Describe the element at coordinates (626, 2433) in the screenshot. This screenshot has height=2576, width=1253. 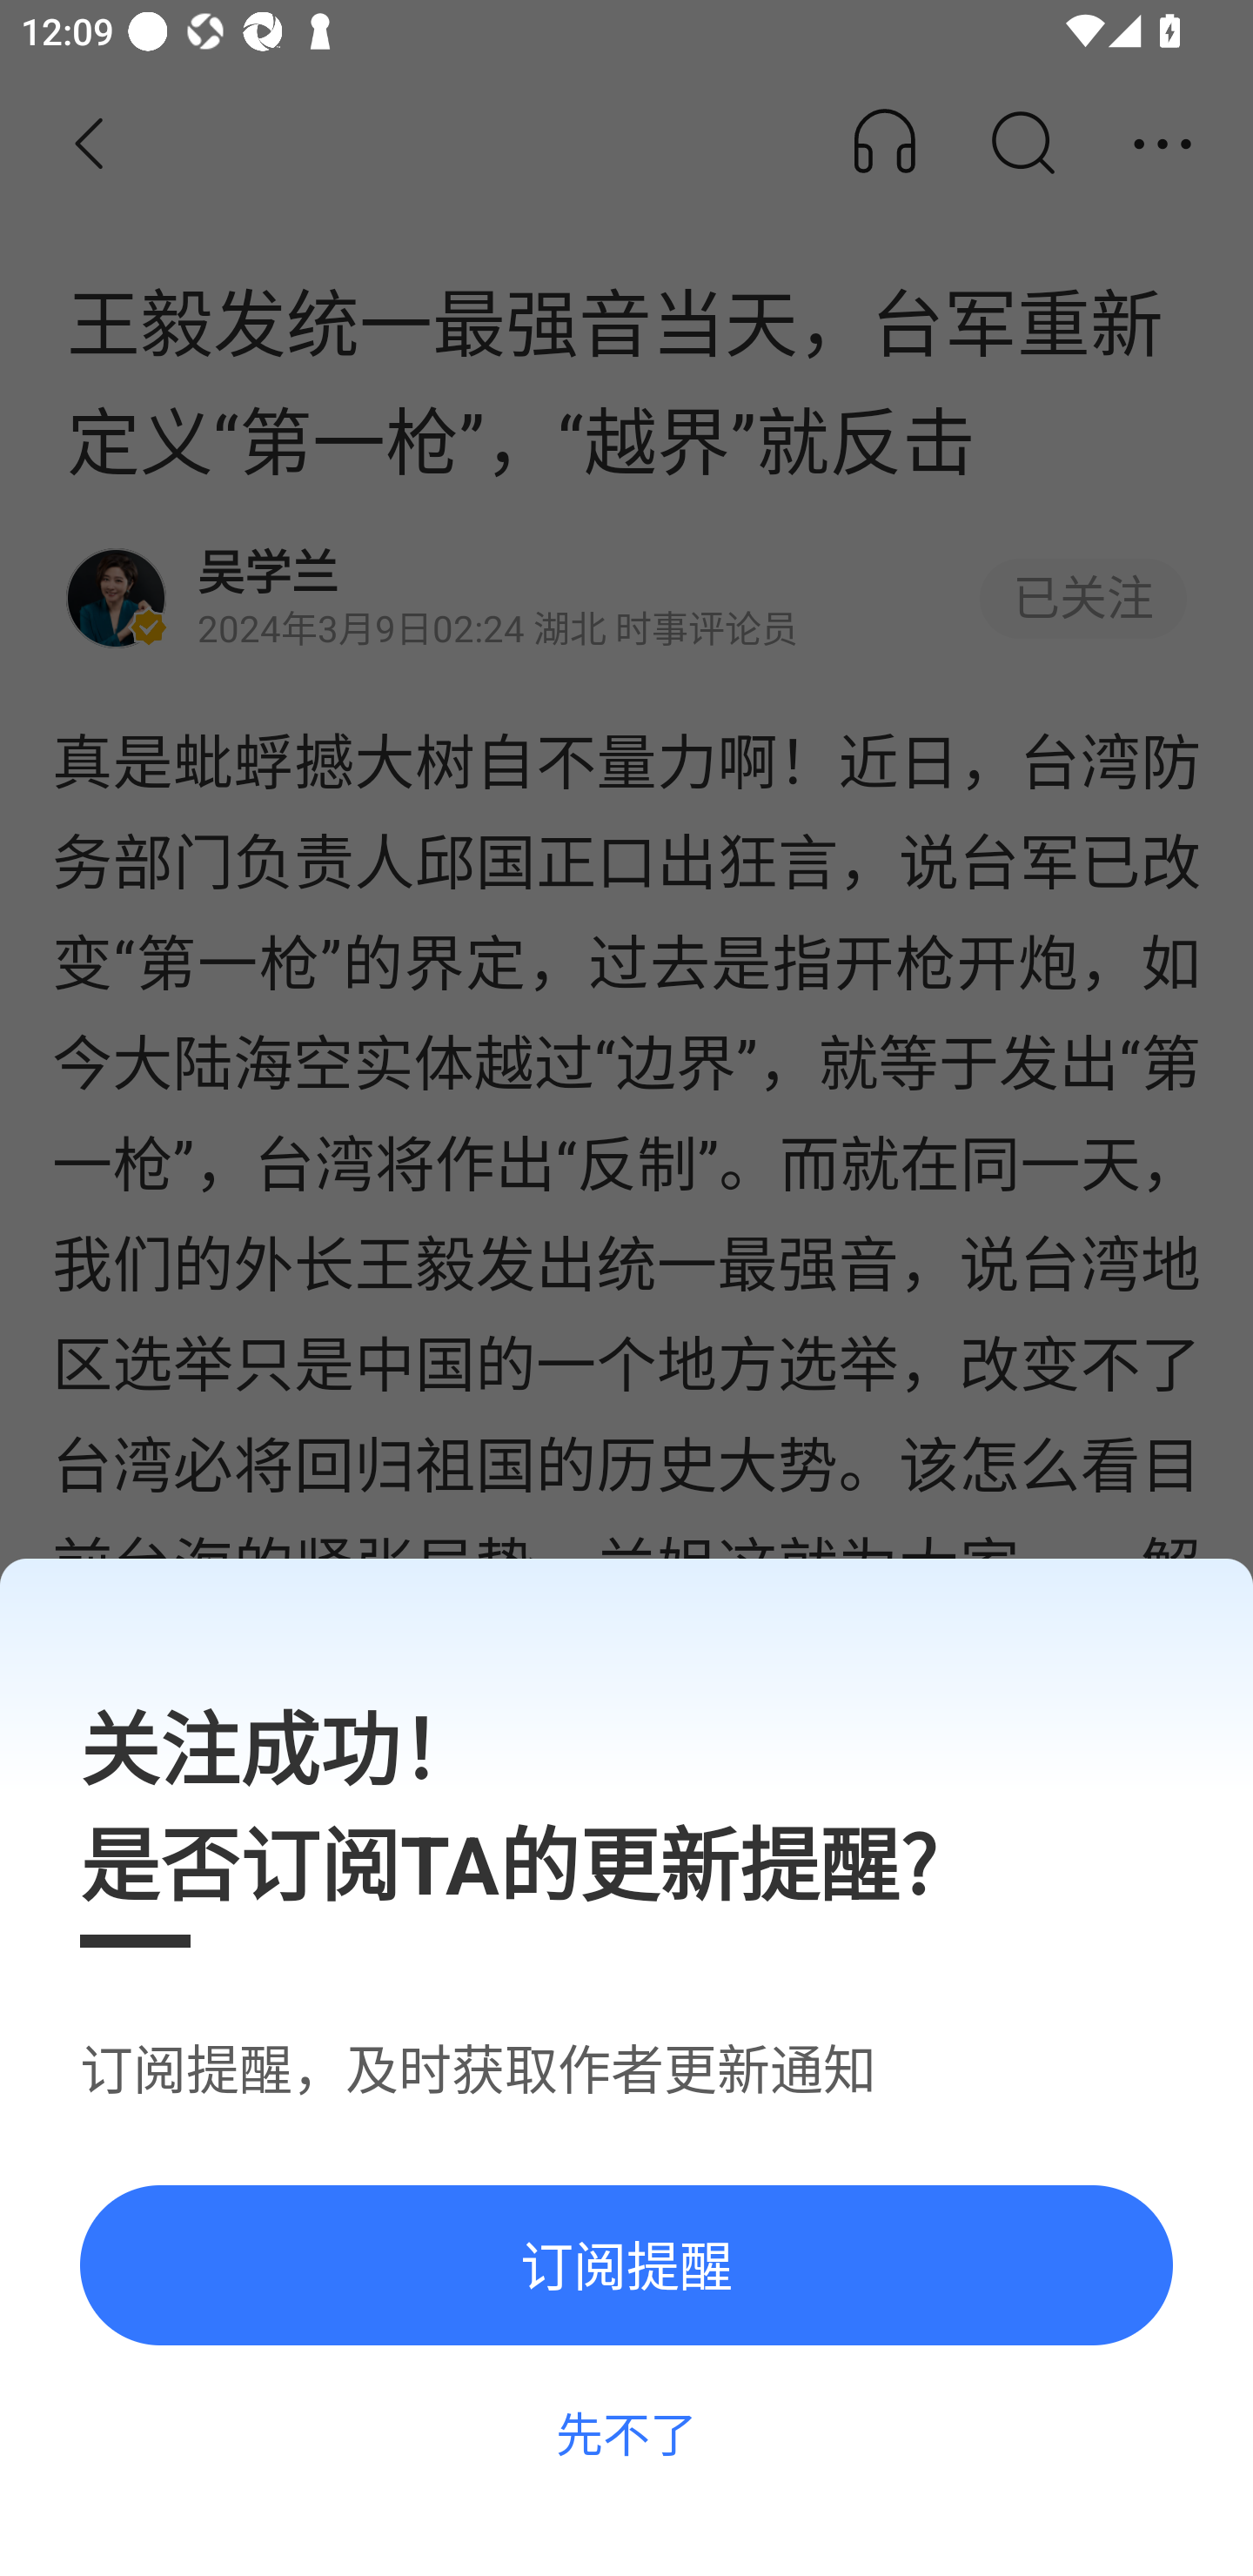
I see `先不了` at that location.